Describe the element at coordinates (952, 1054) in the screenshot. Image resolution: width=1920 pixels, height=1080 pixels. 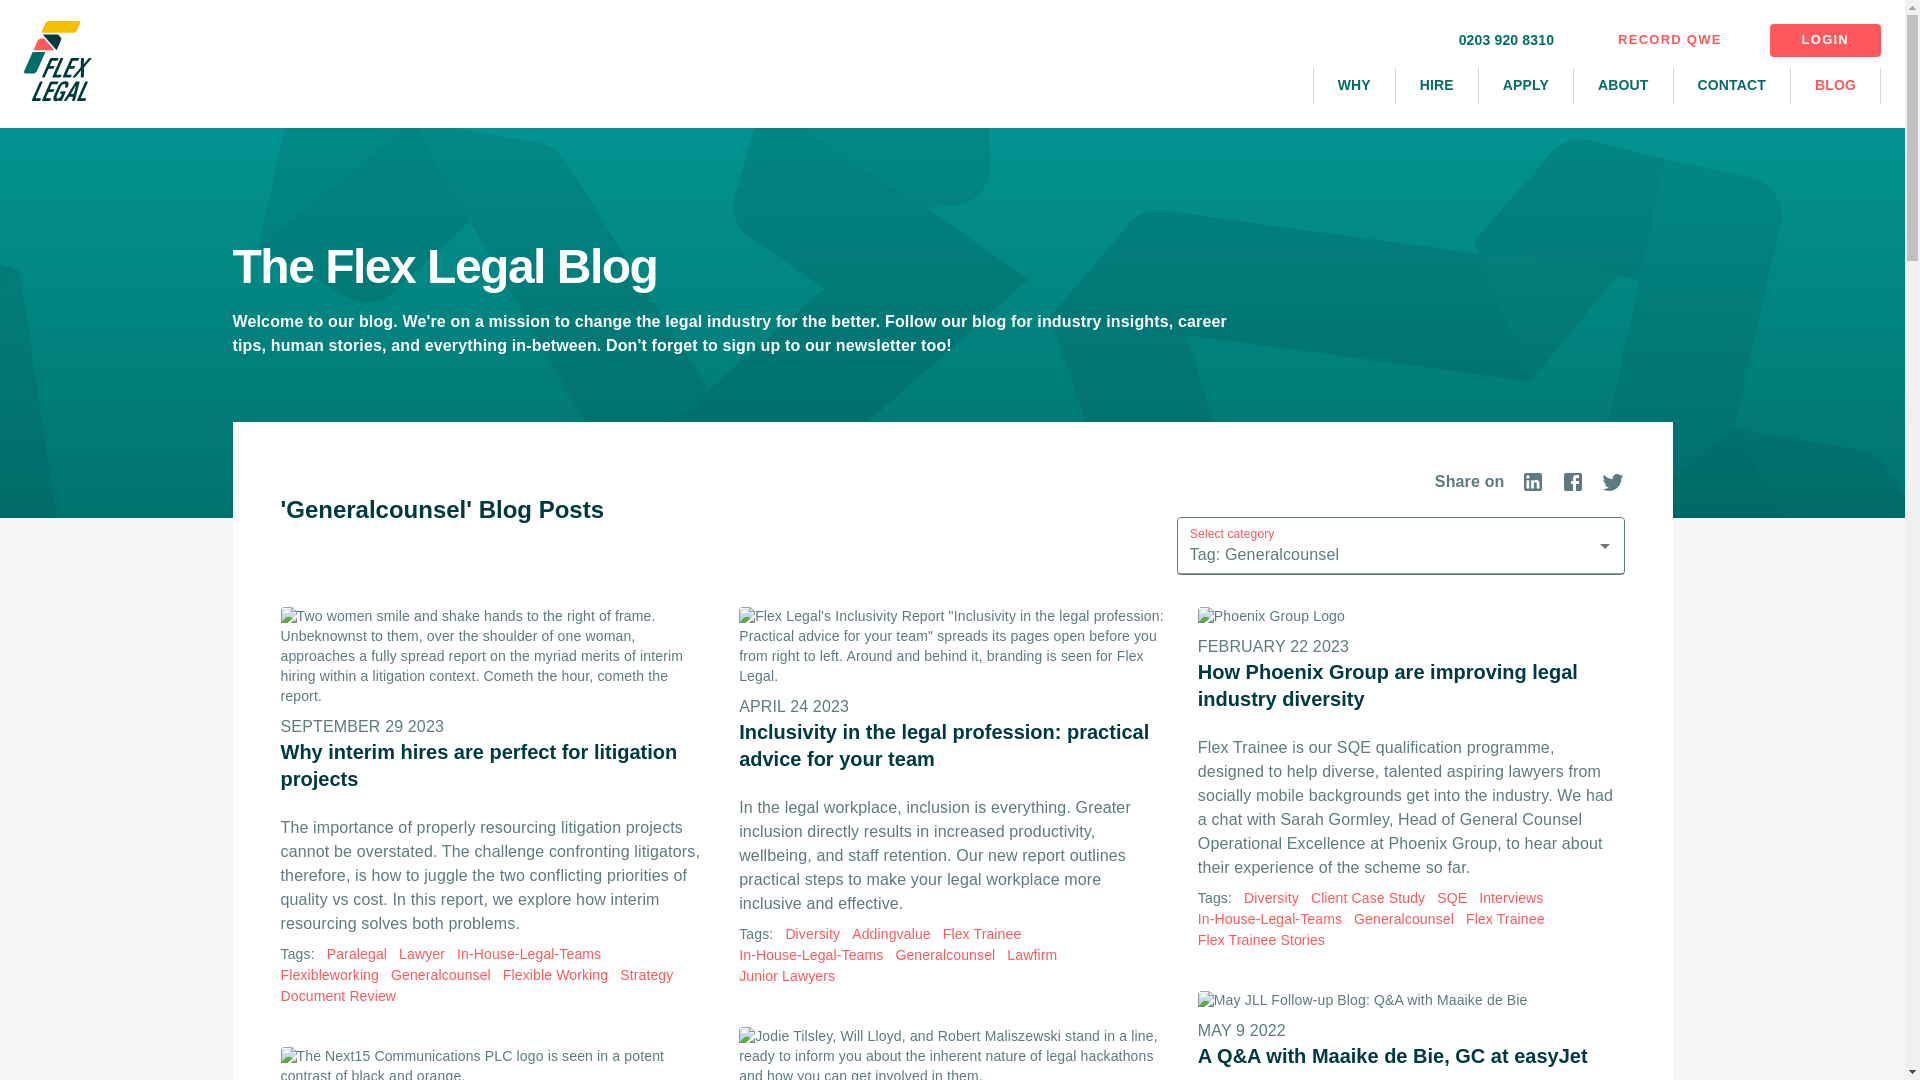
I see `Blog banner legal hackathon NO TEXT` at that location.